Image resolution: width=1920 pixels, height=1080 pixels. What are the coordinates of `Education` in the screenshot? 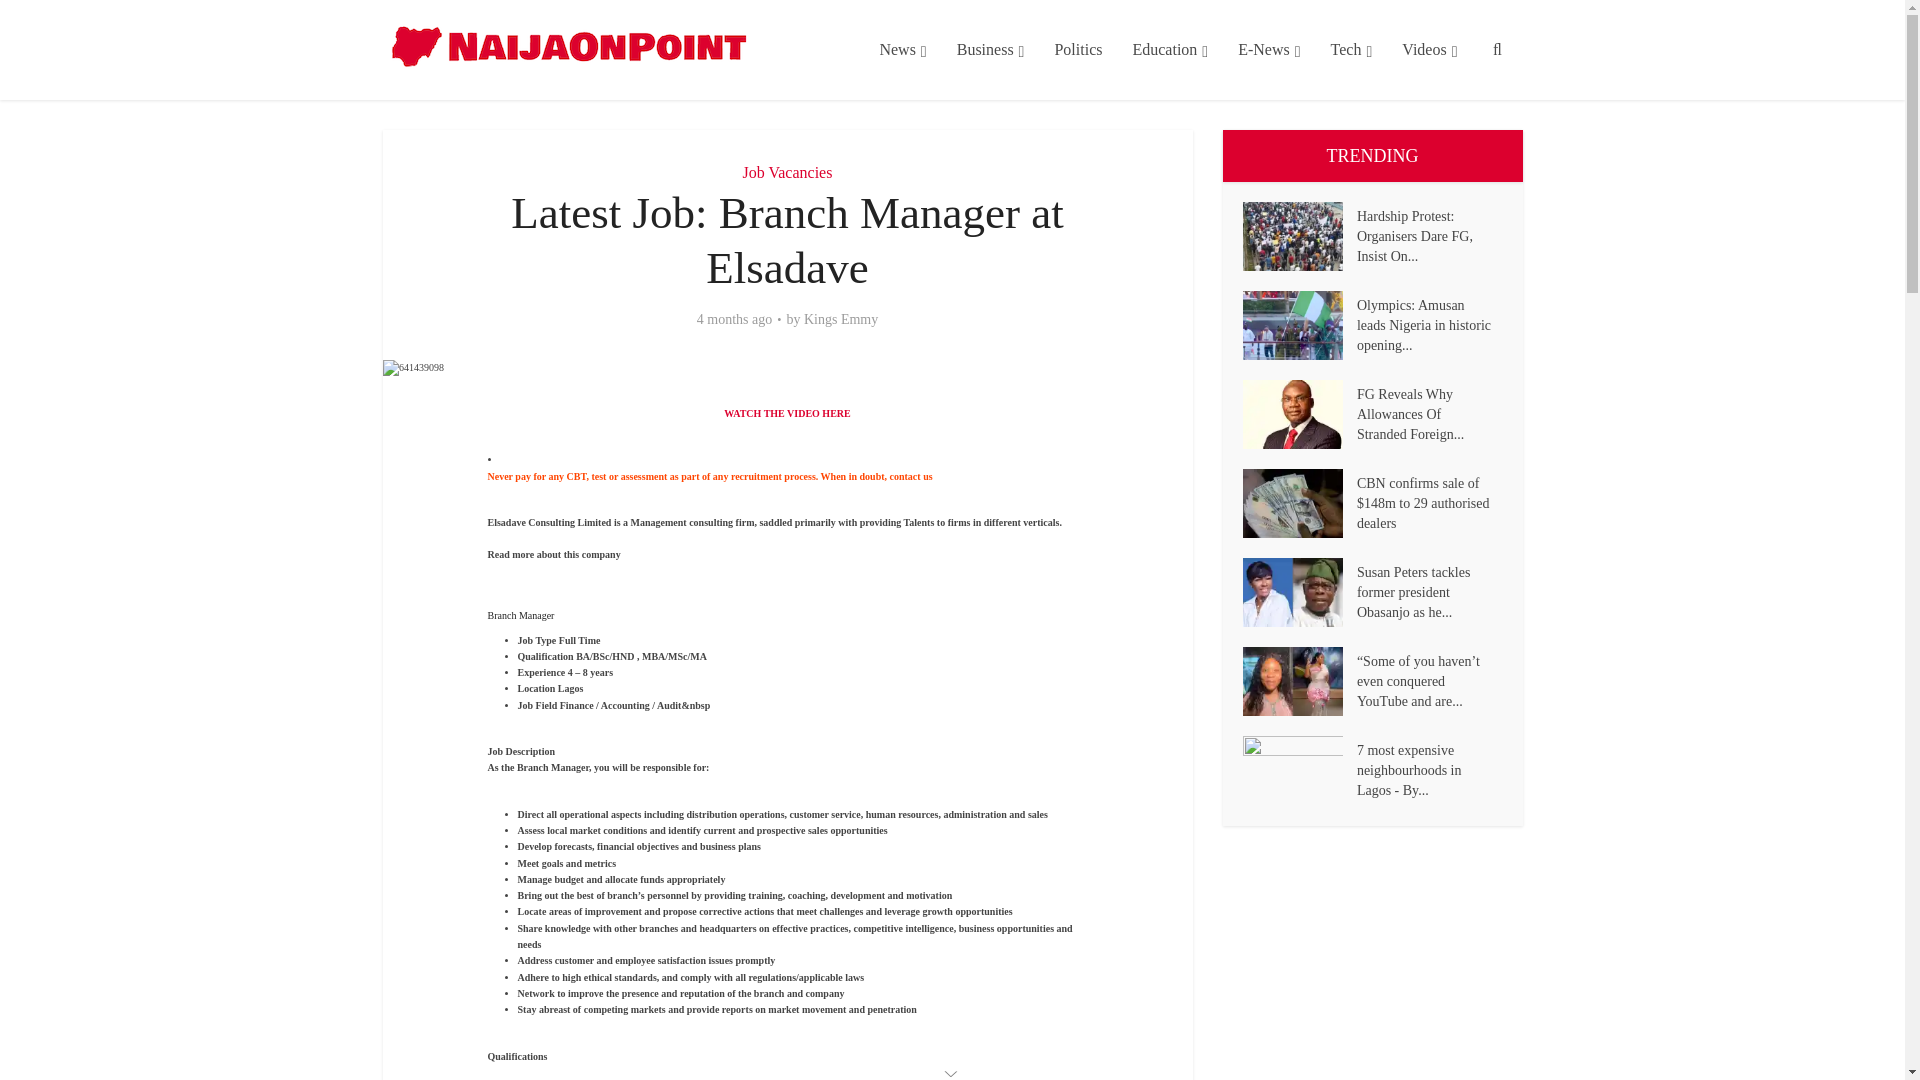 It's located at (1170, 50).